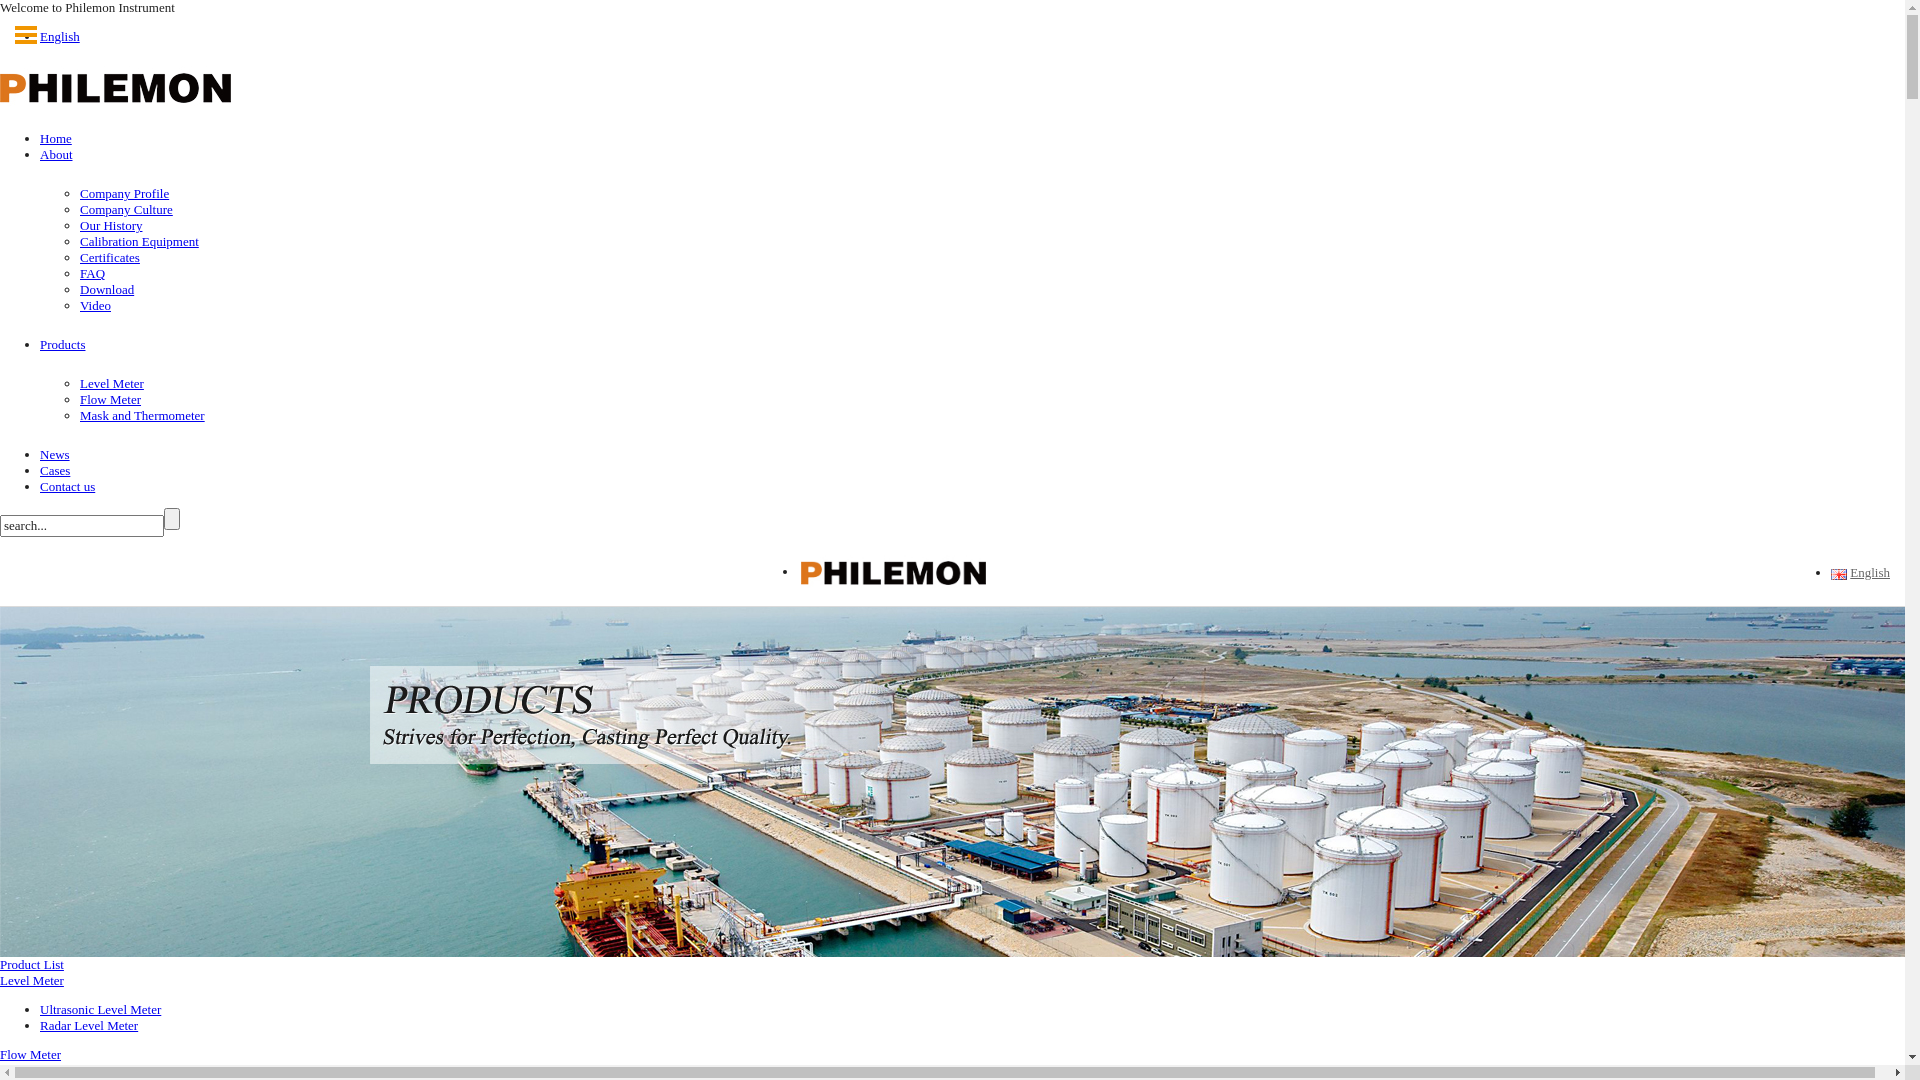 Image resolution: width=1920 pixels, height=1080 pixels. I want to click on English, so click(1839, 573).